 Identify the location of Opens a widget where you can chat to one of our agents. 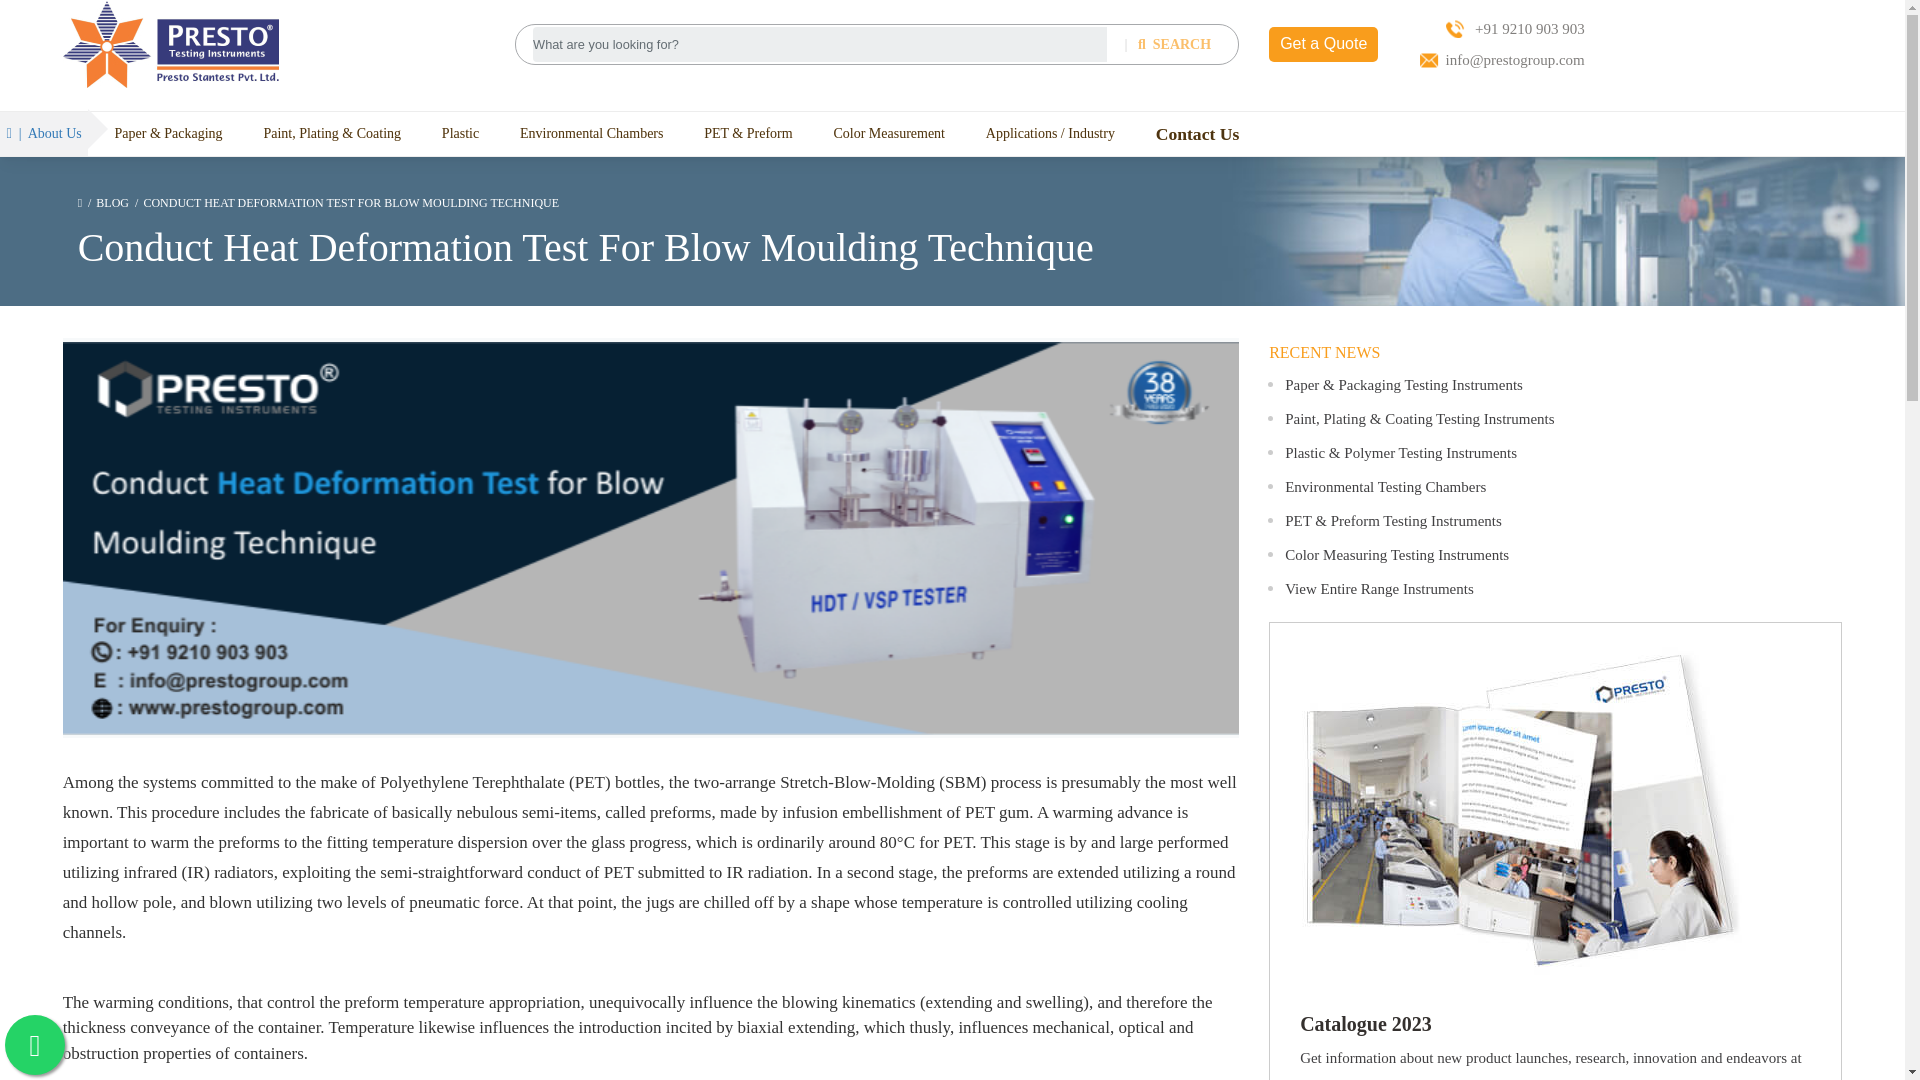
(1828, 1044).